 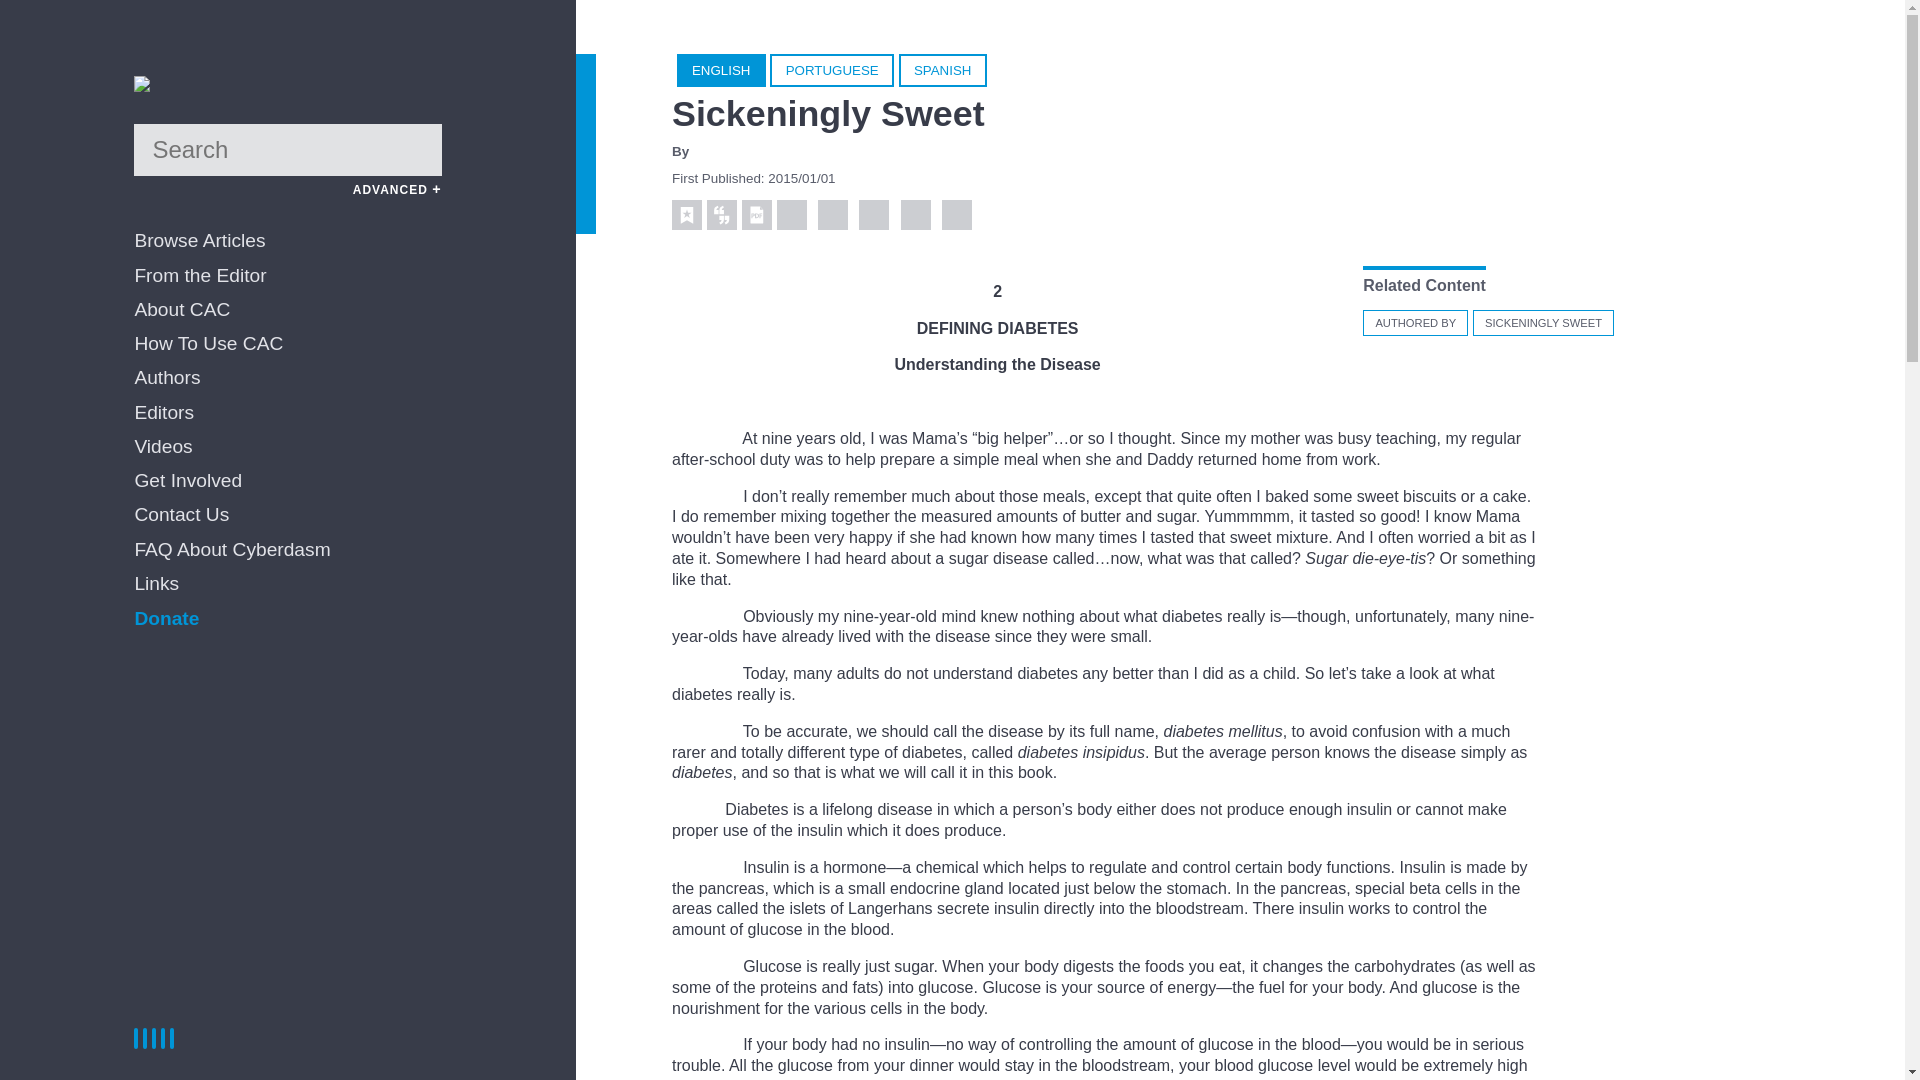 What do you see at coordinates (288, 447) in the screenshot?
I see `Videos` at bounding box center [288, 447].